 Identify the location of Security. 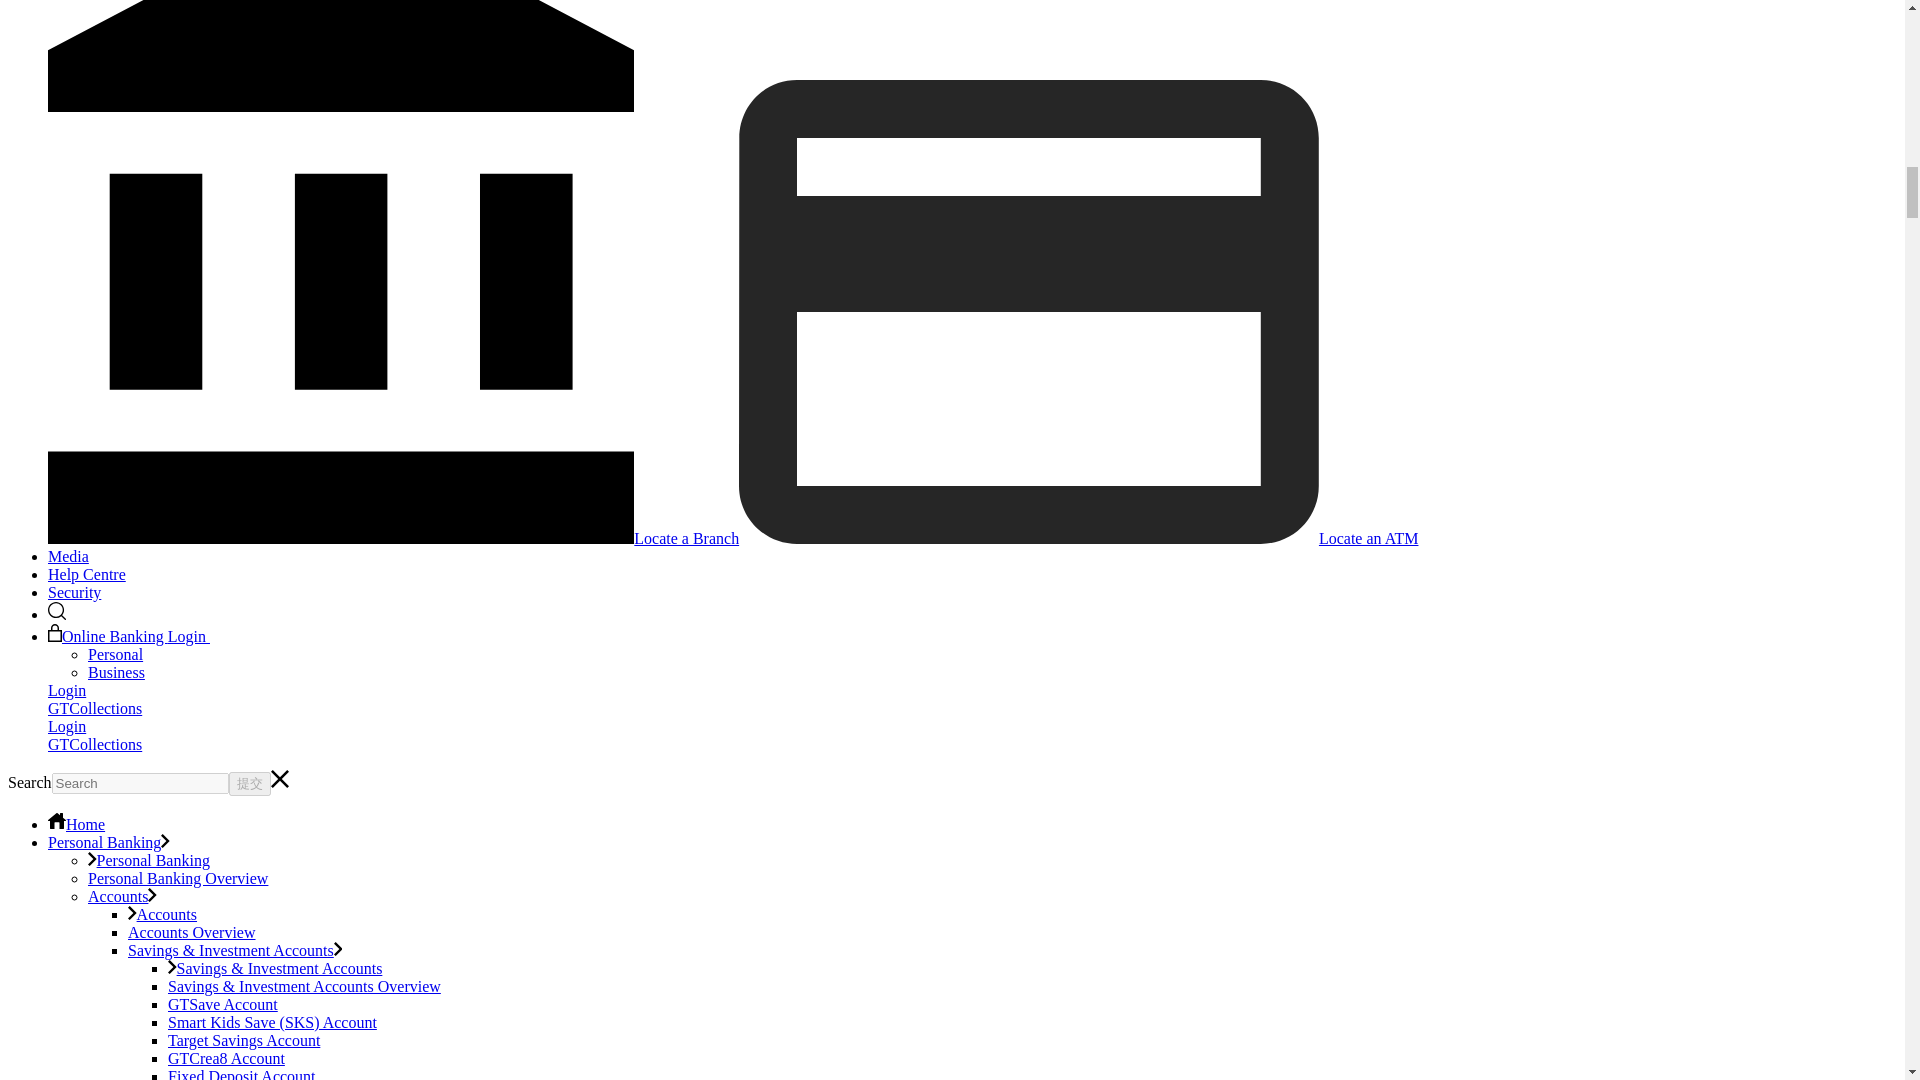
(74, 592).